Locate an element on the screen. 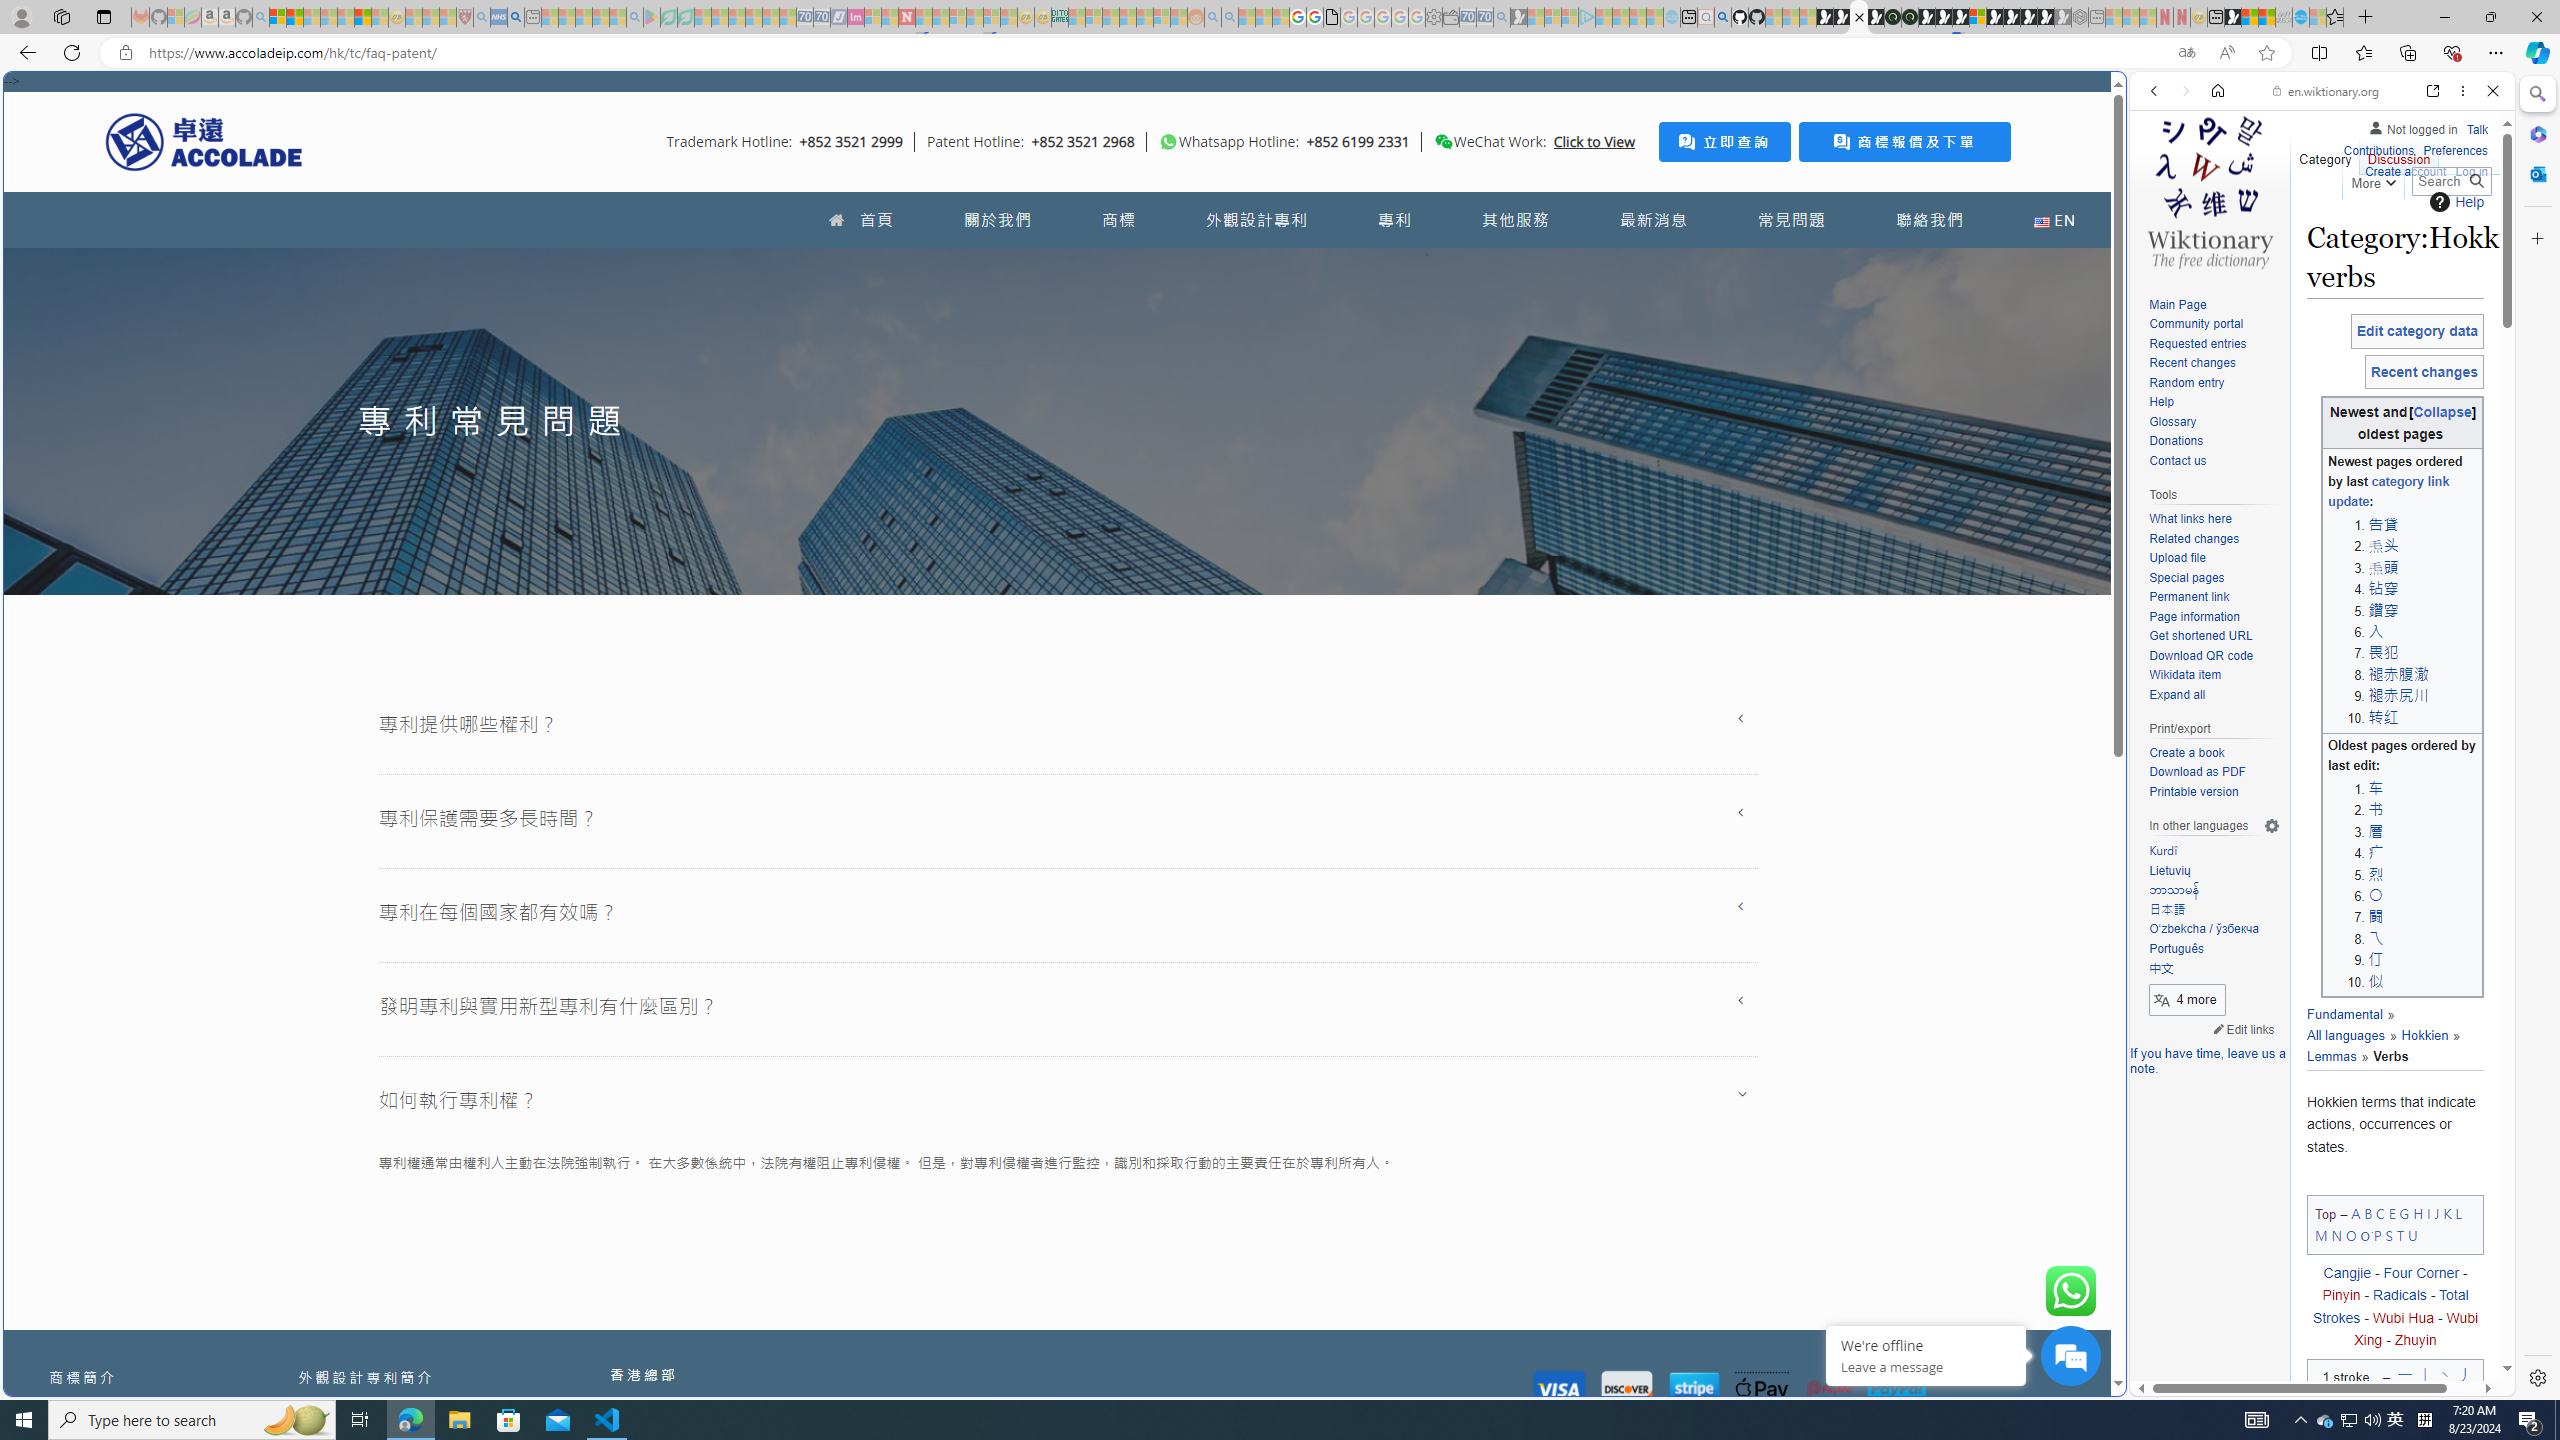  Frequently visited is located at coordinates (1698, 266).